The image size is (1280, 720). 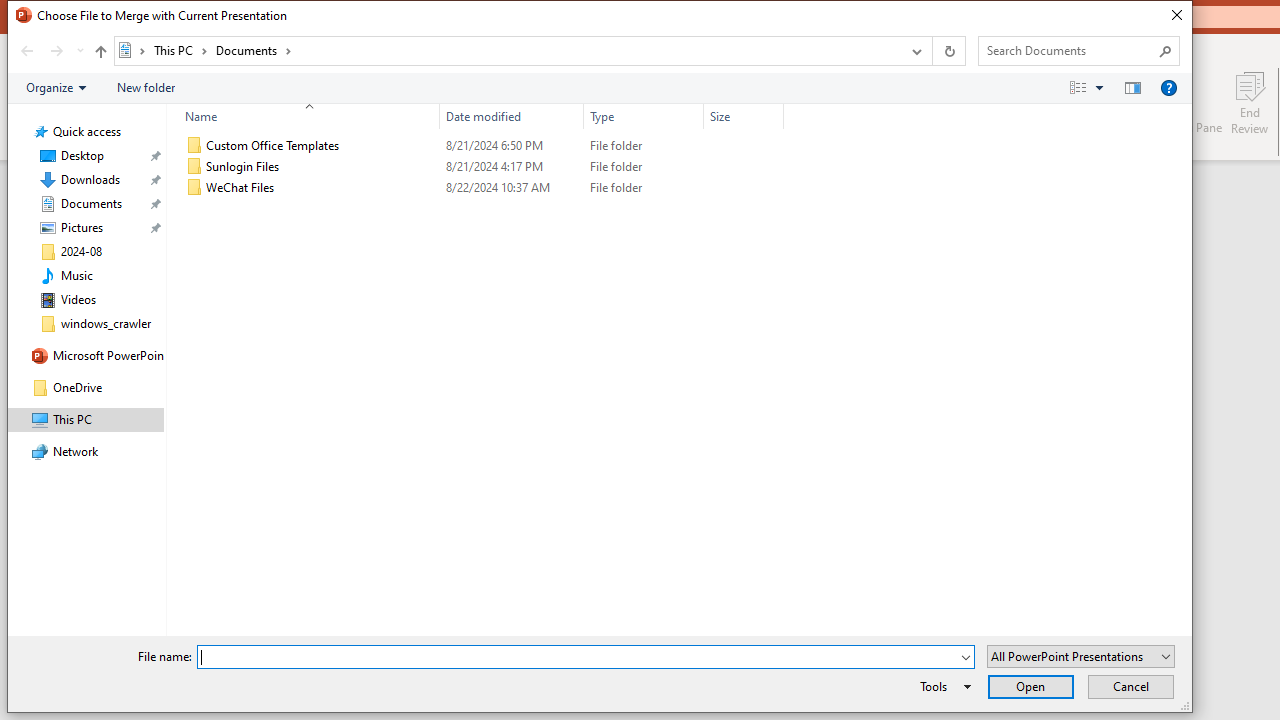 What do you see at coordinates (480, 166) in the screenshot?
I see `Sunlogin Files` at bounding box center [480, 166].